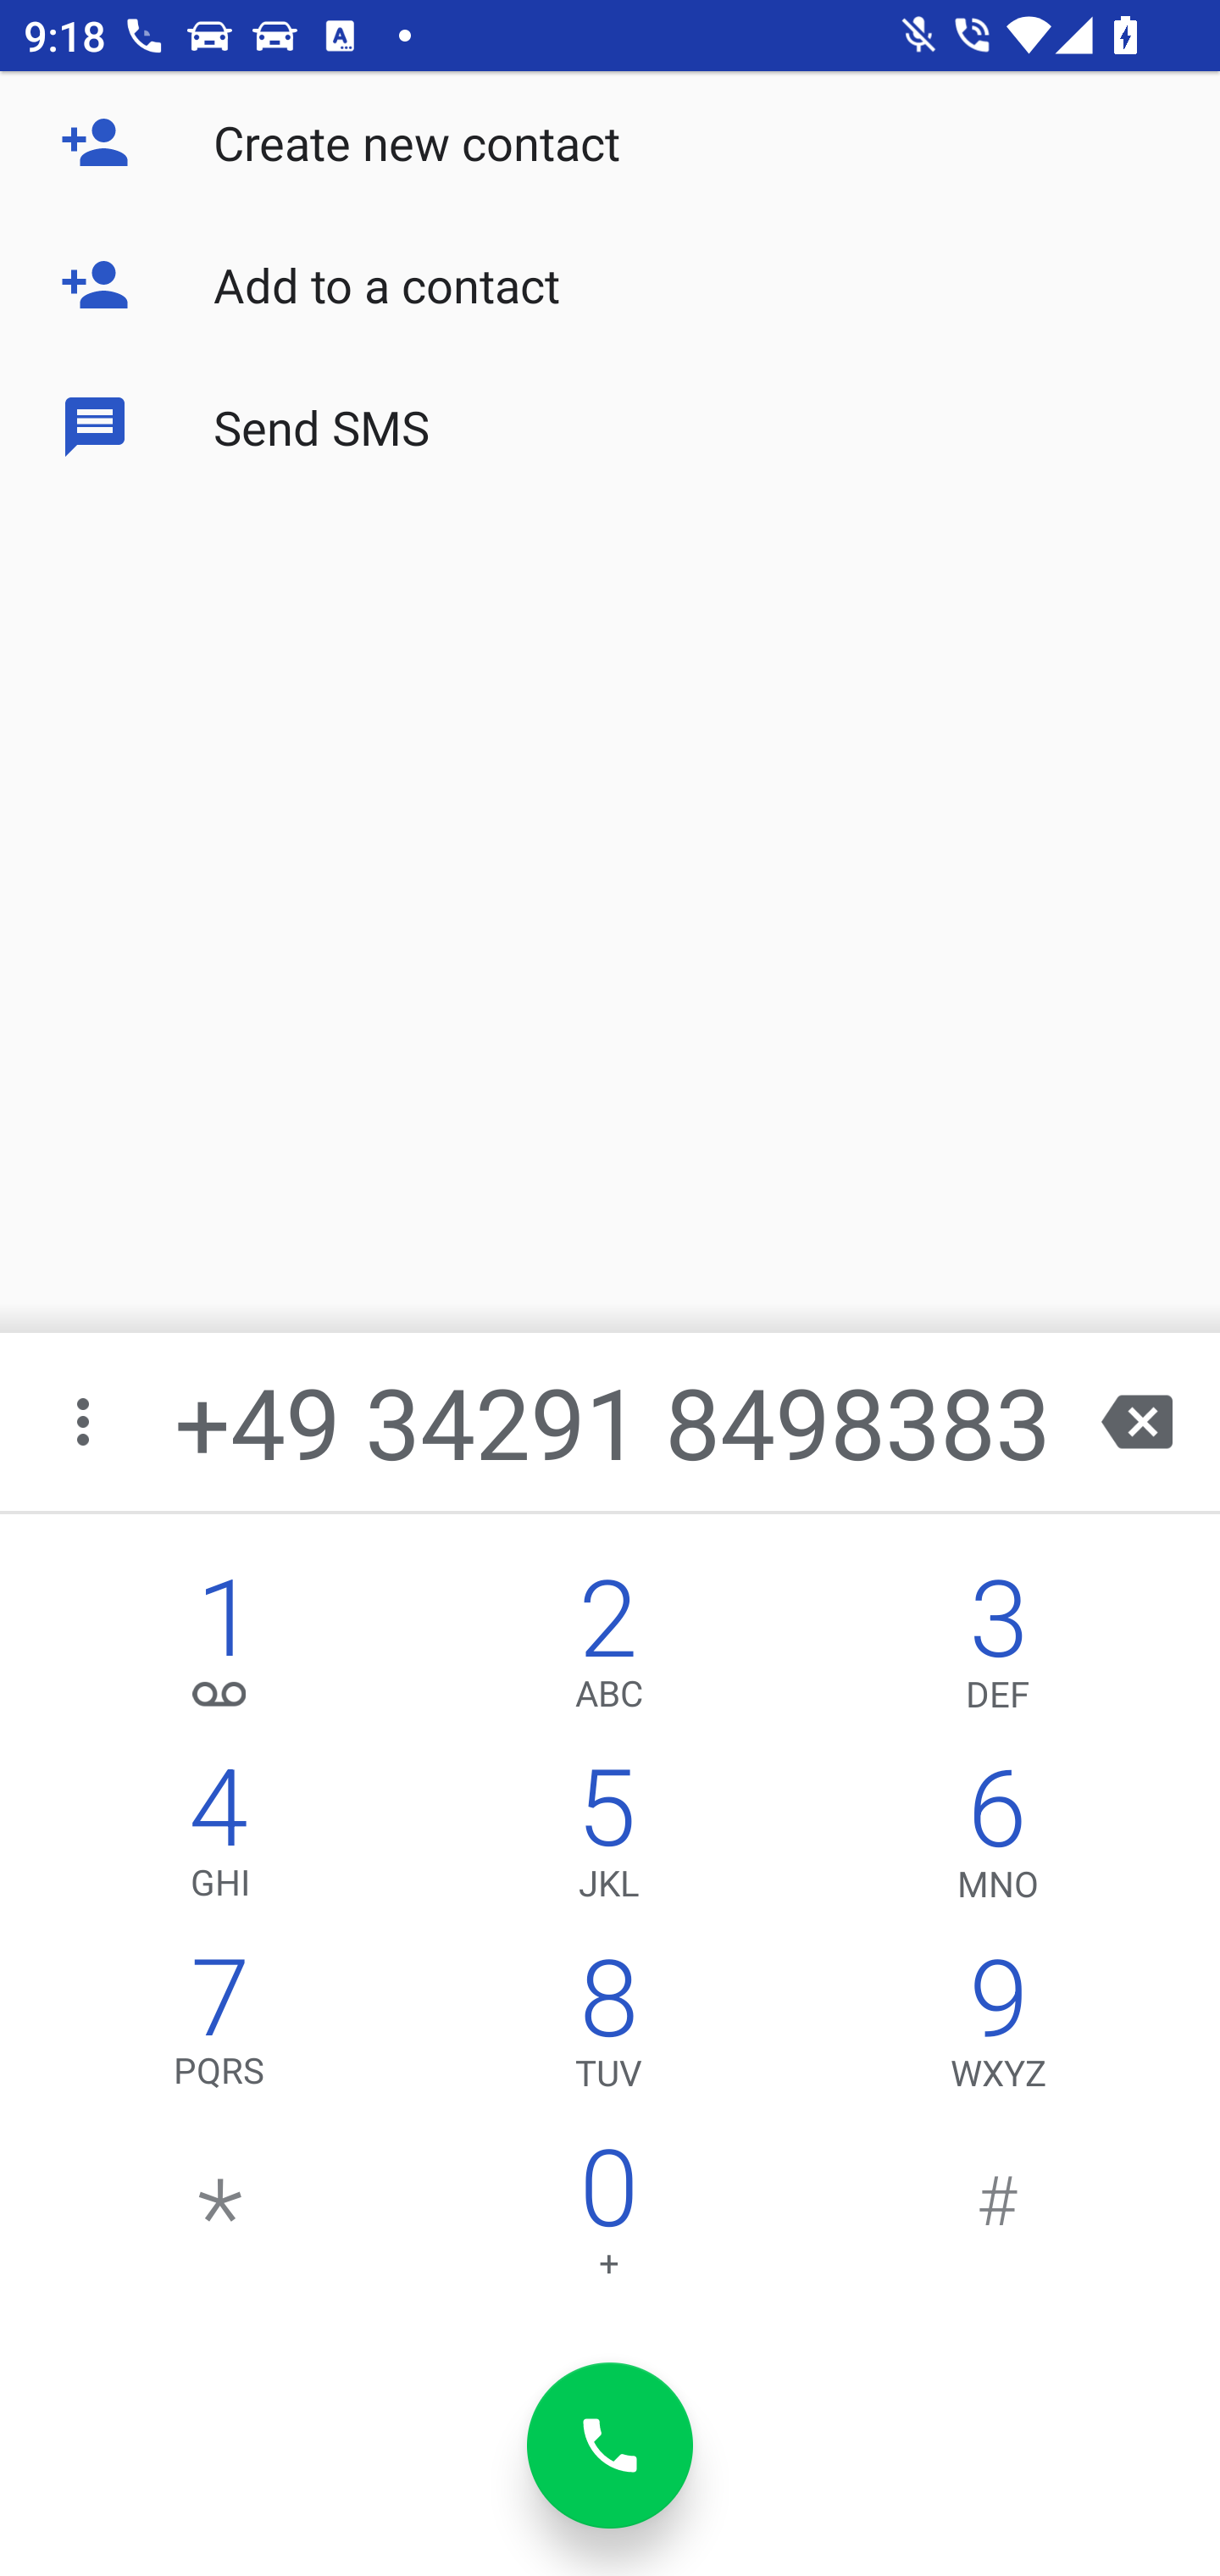 Image resolution: width=1220 pixels, height=2576 pixels. Describe the element at coordinates (998, 2220) in the screenshot. I see `#` at that location.